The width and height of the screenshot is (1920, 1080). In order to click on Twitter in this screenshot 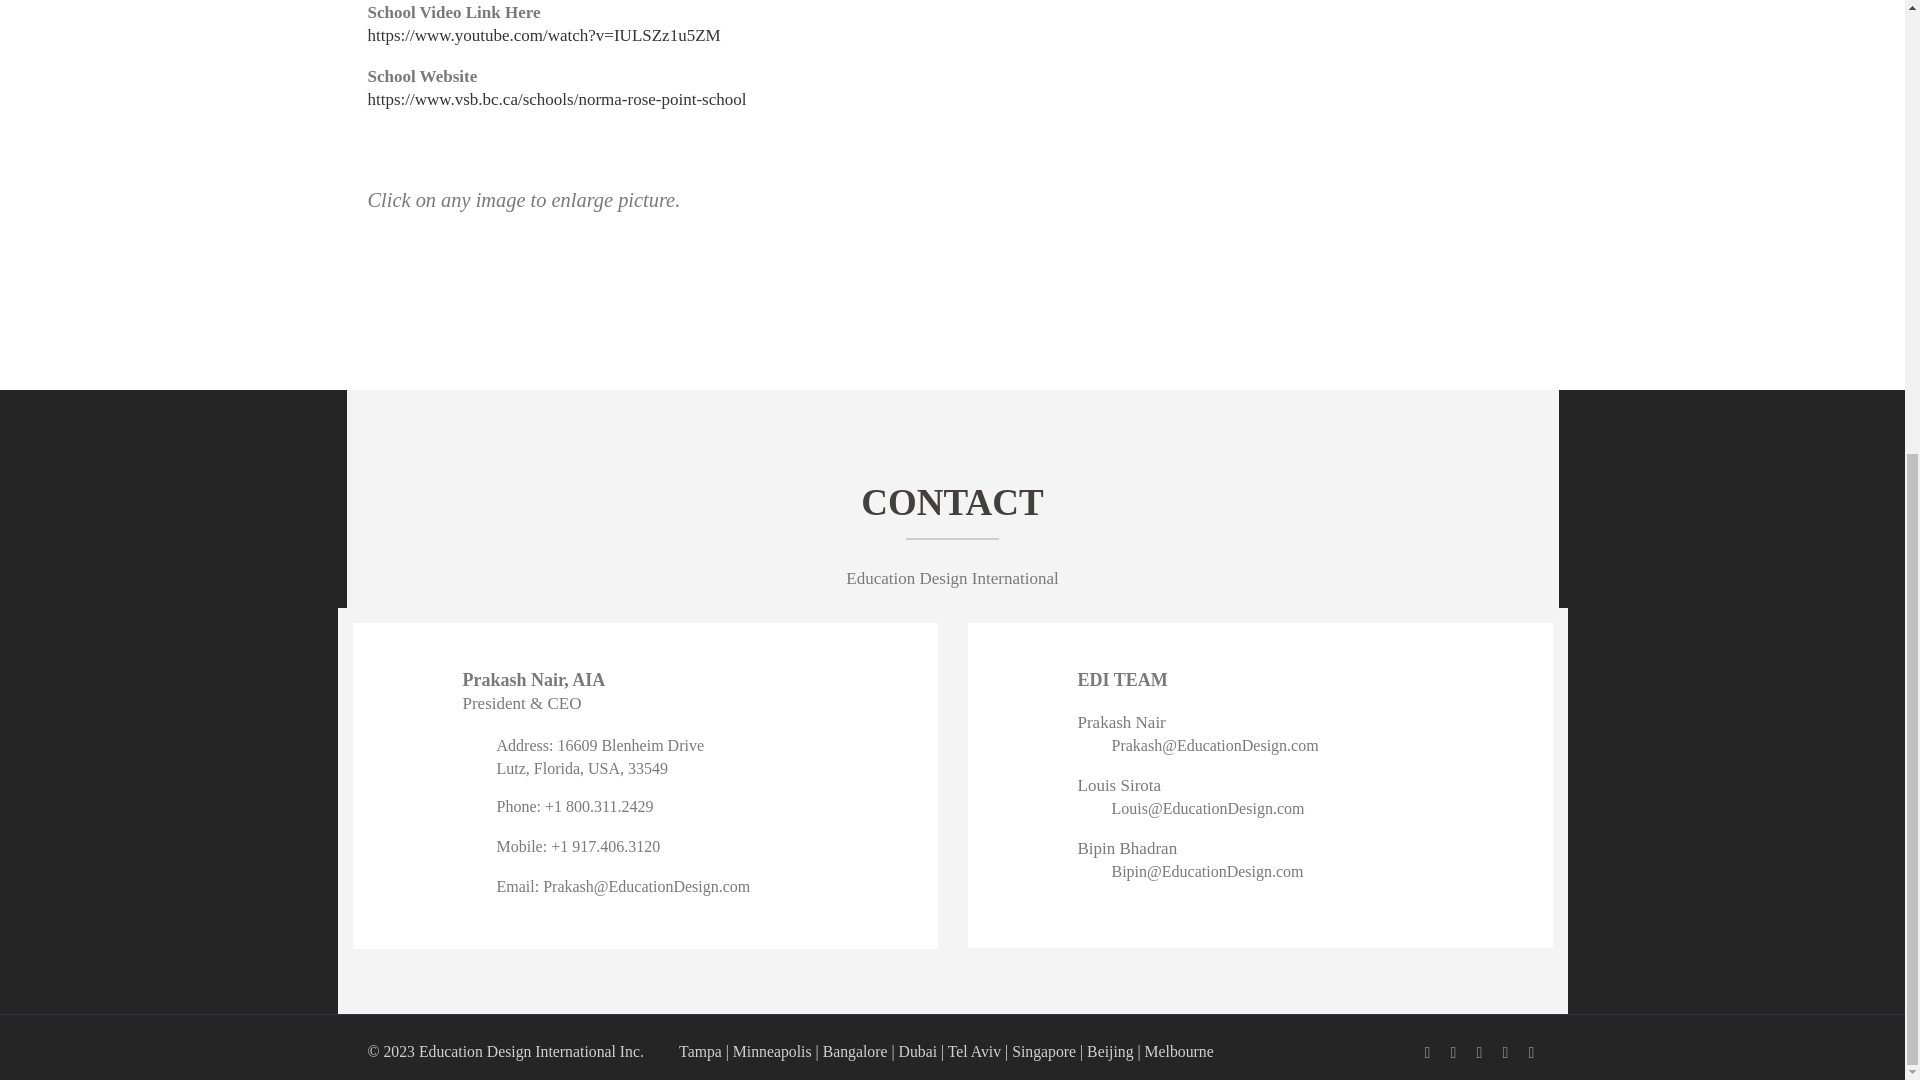, I will do `click(1480, 1052)`.